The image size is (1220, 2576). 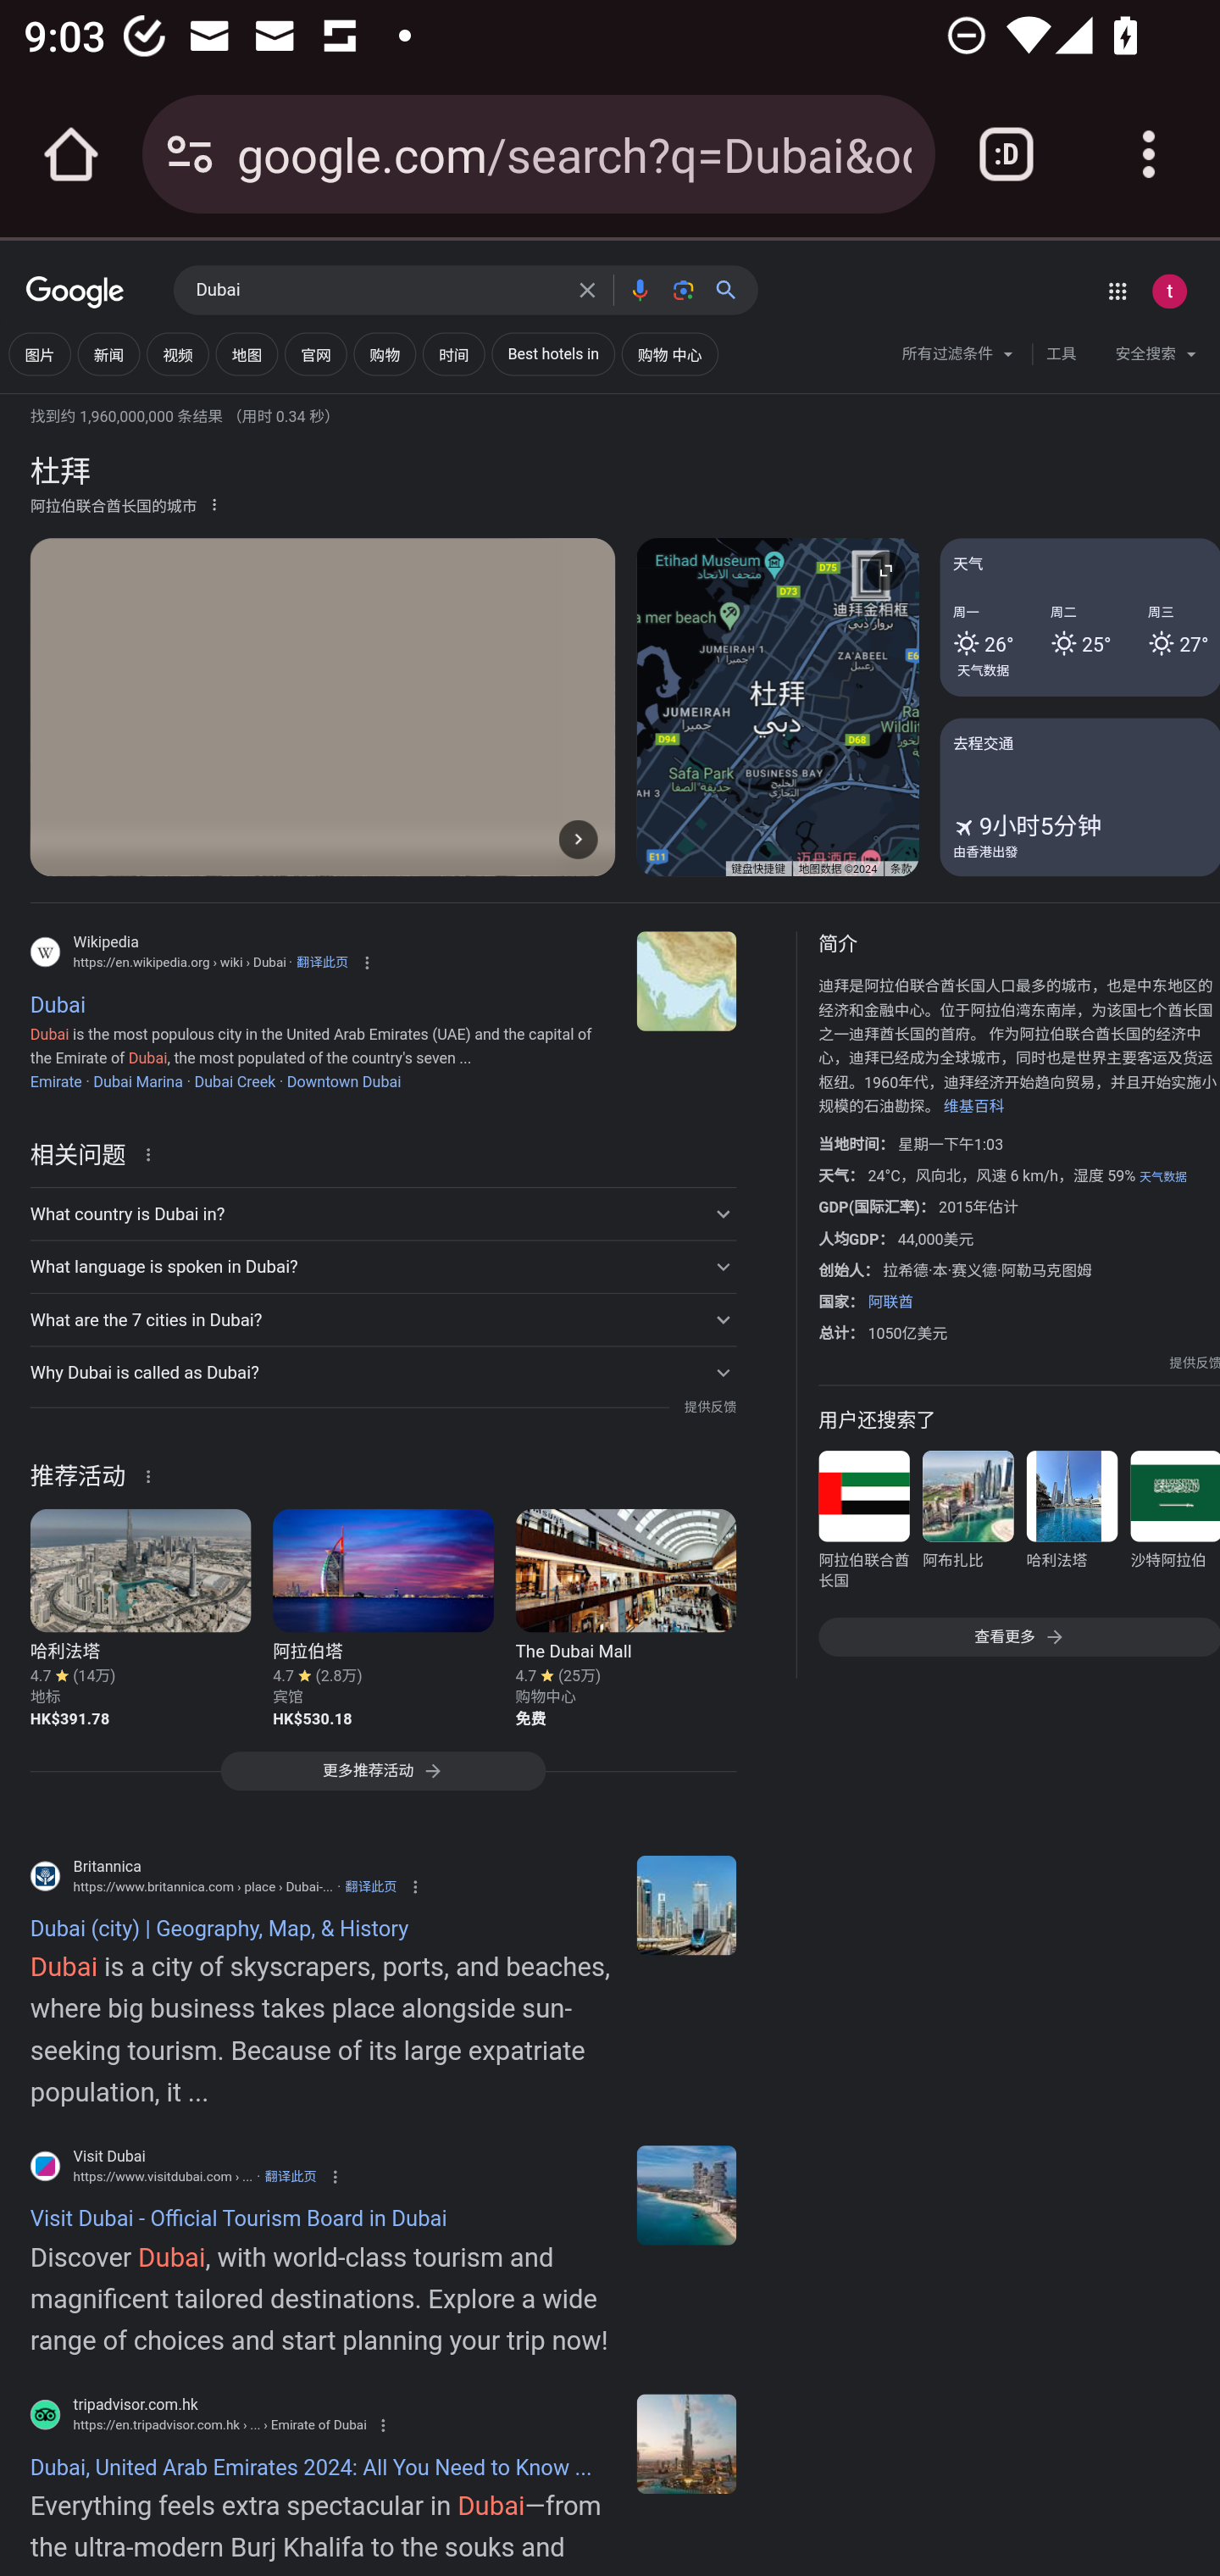 What do you see at coordinates (382, 1779) in the screenshot?
I see `更多推荐活动` at bounding box center [382, 1779].